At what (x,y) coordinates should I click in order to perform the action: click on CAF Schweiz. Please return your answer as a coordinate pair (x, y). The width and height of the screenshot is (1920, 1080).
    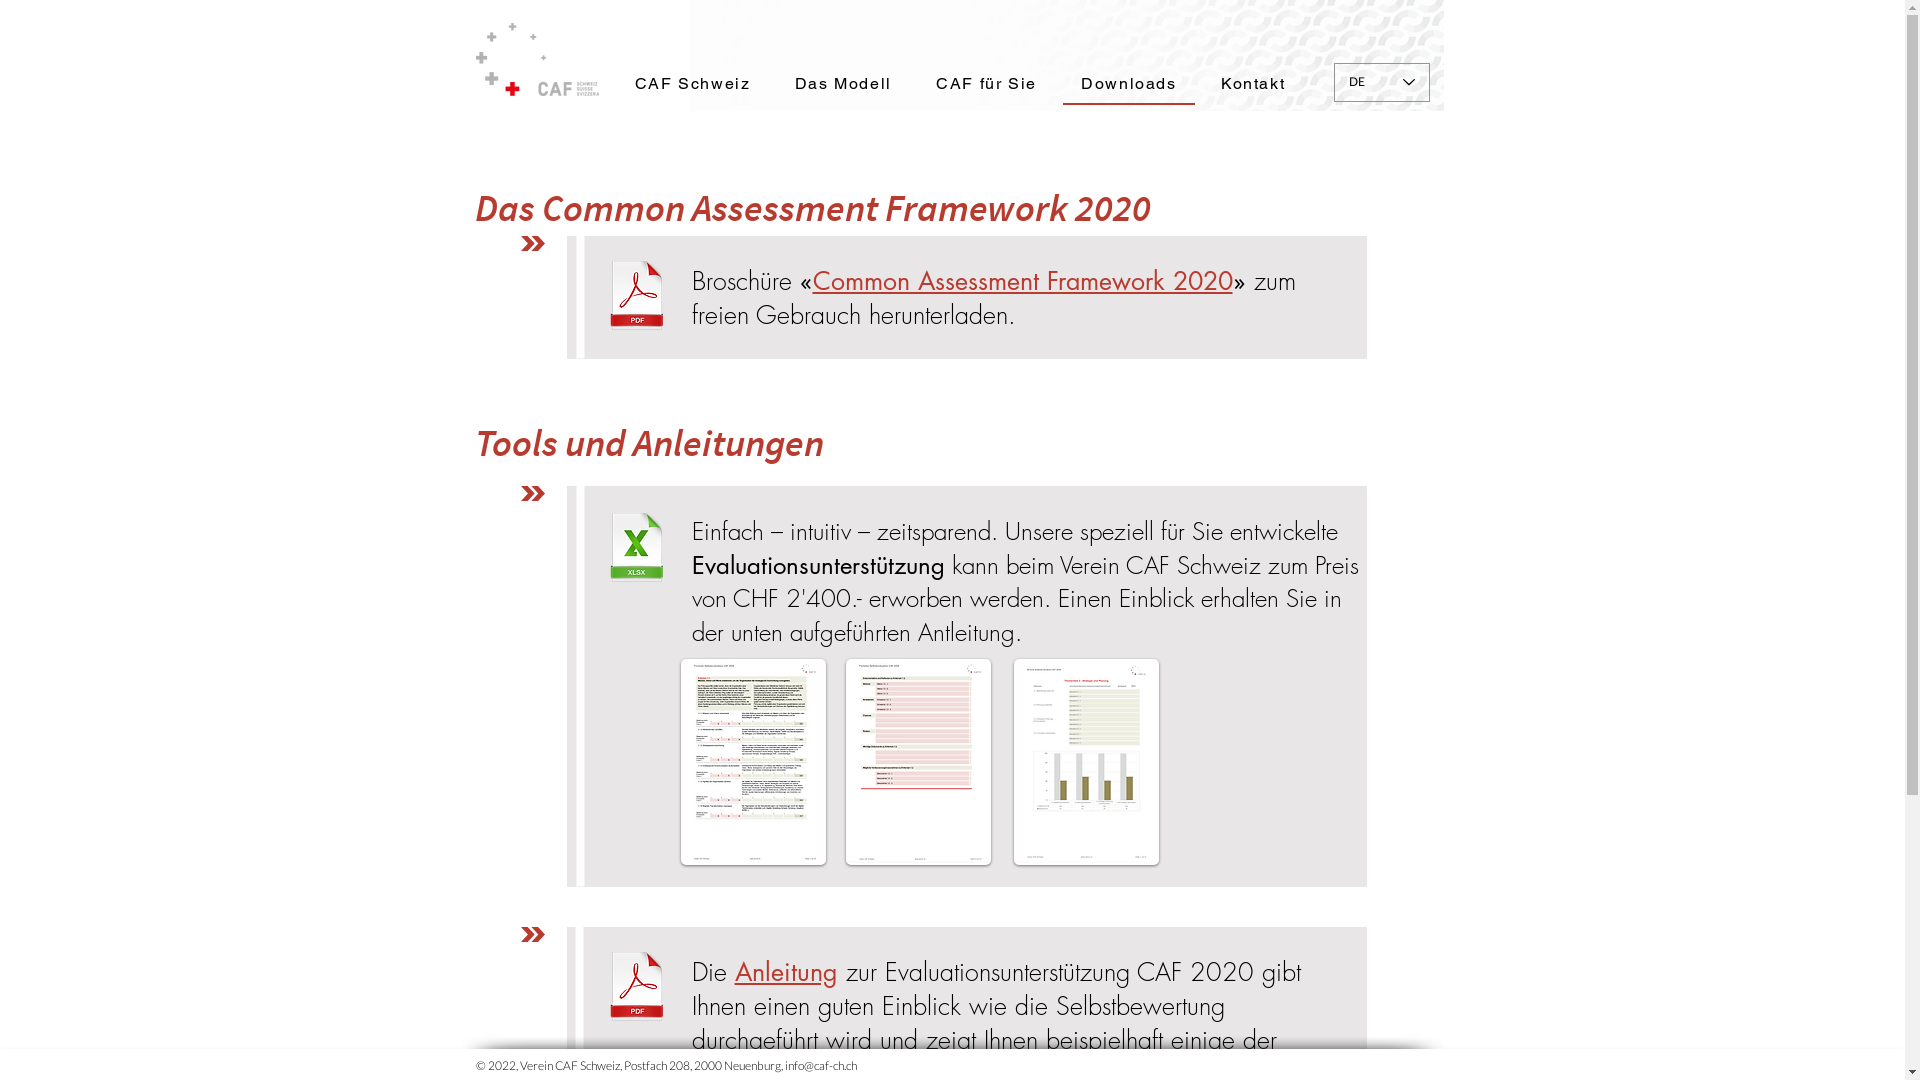
    Looking at the image, I should click on (692, 84).